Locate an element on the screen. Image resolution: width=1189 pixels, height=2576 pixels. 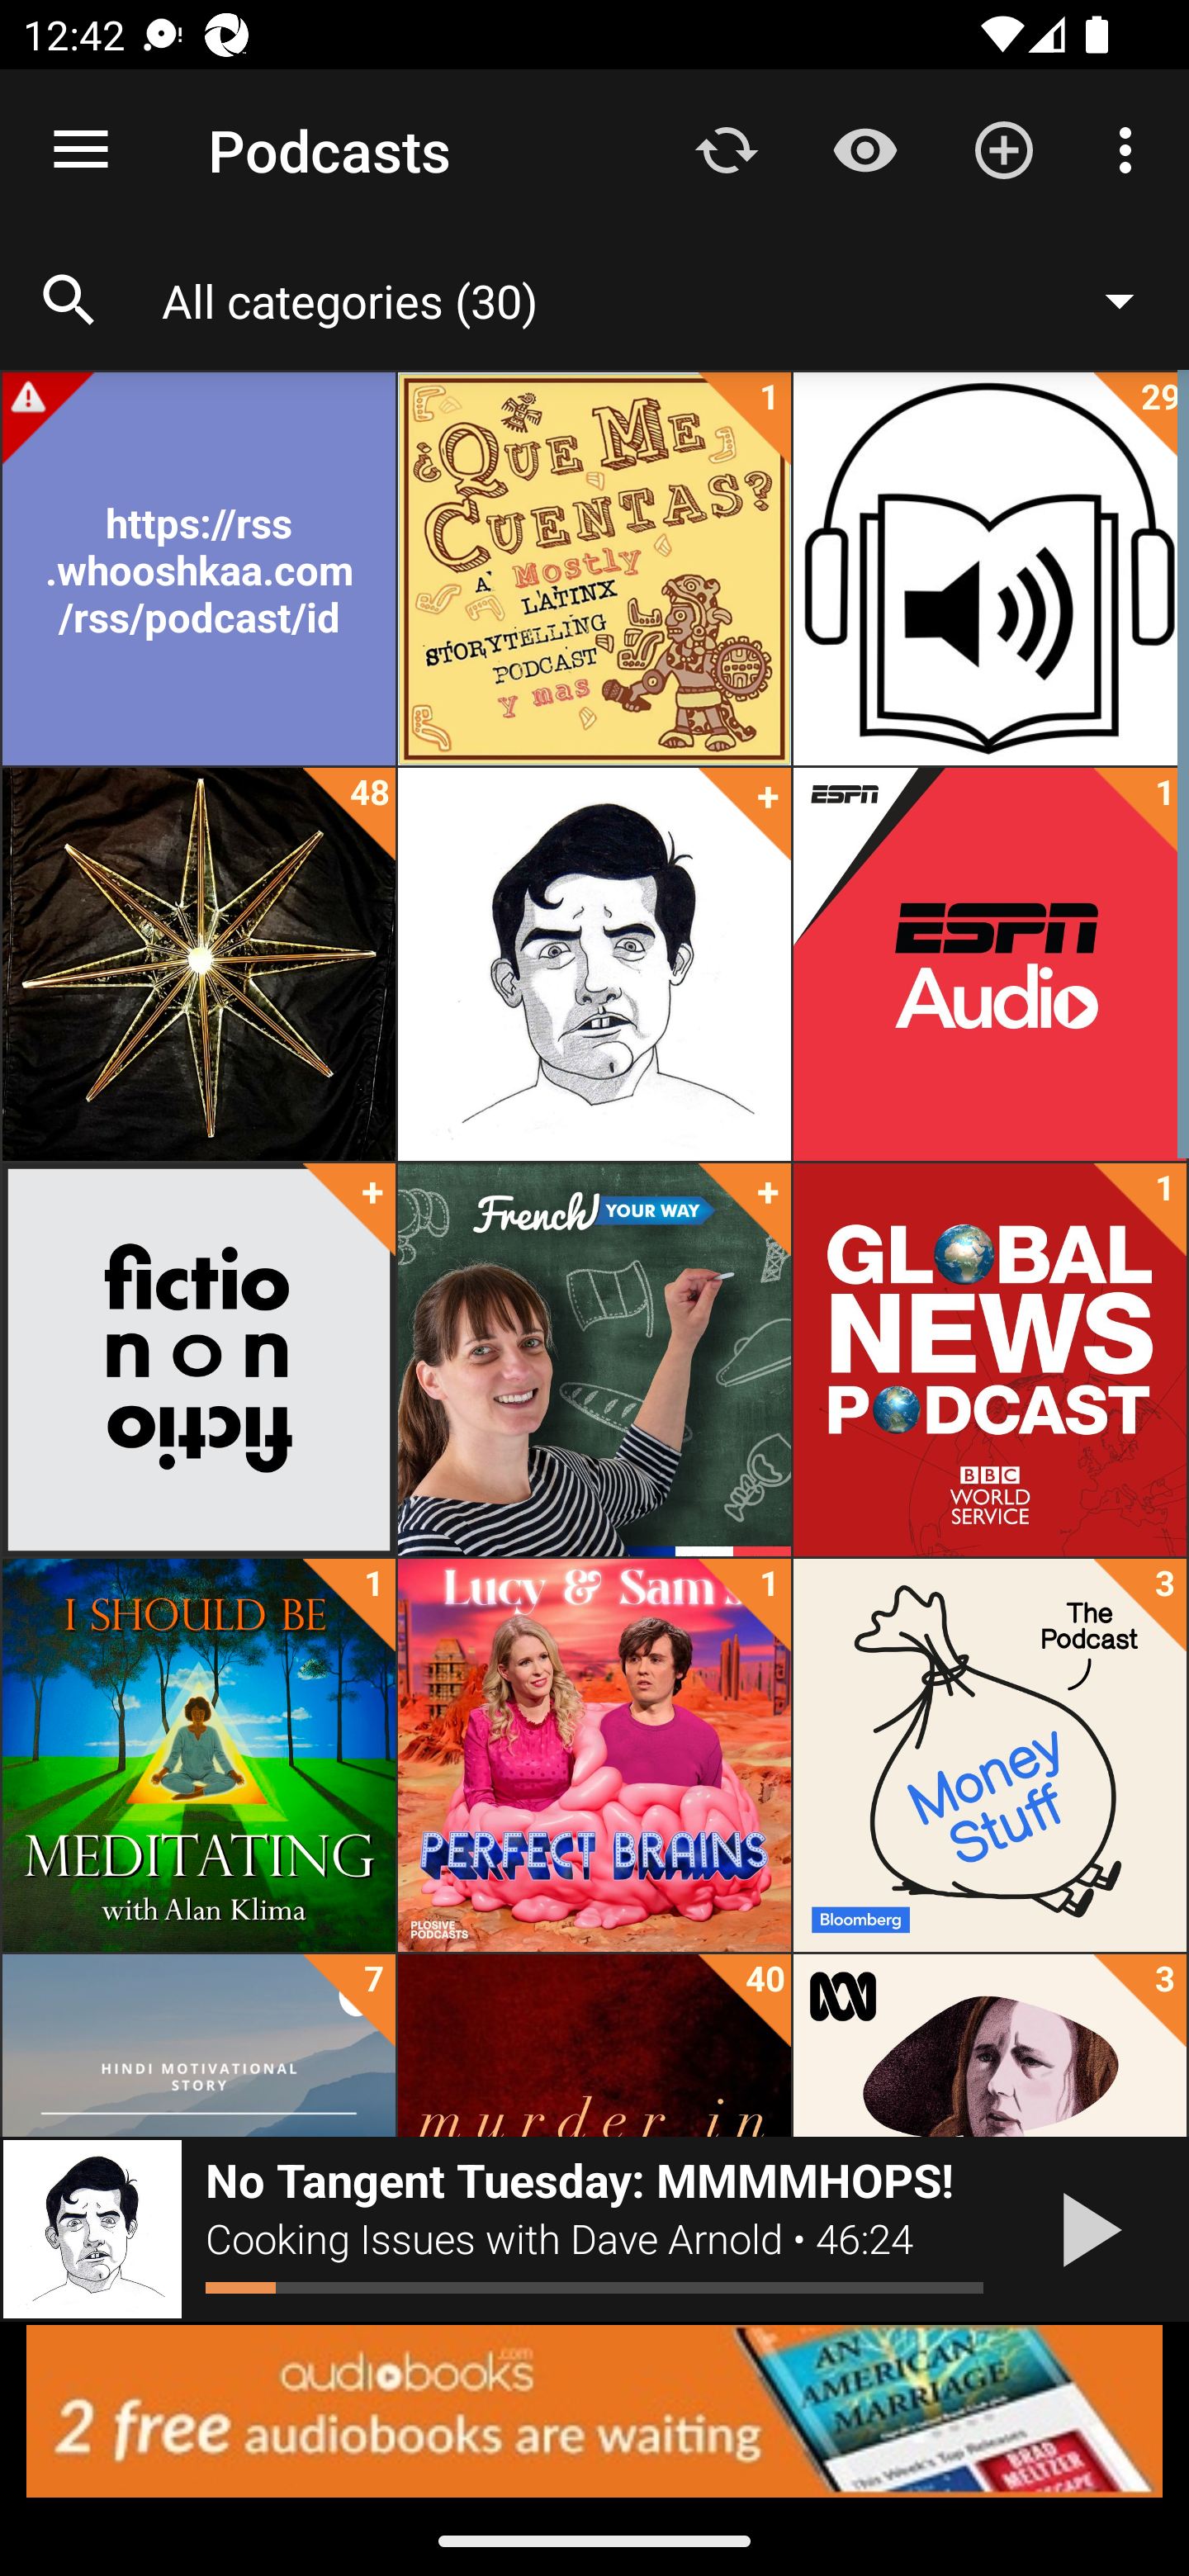
https://rss.whooshkaa.com/rss/podcast/id/5884 is located at coordinates (198, 569).